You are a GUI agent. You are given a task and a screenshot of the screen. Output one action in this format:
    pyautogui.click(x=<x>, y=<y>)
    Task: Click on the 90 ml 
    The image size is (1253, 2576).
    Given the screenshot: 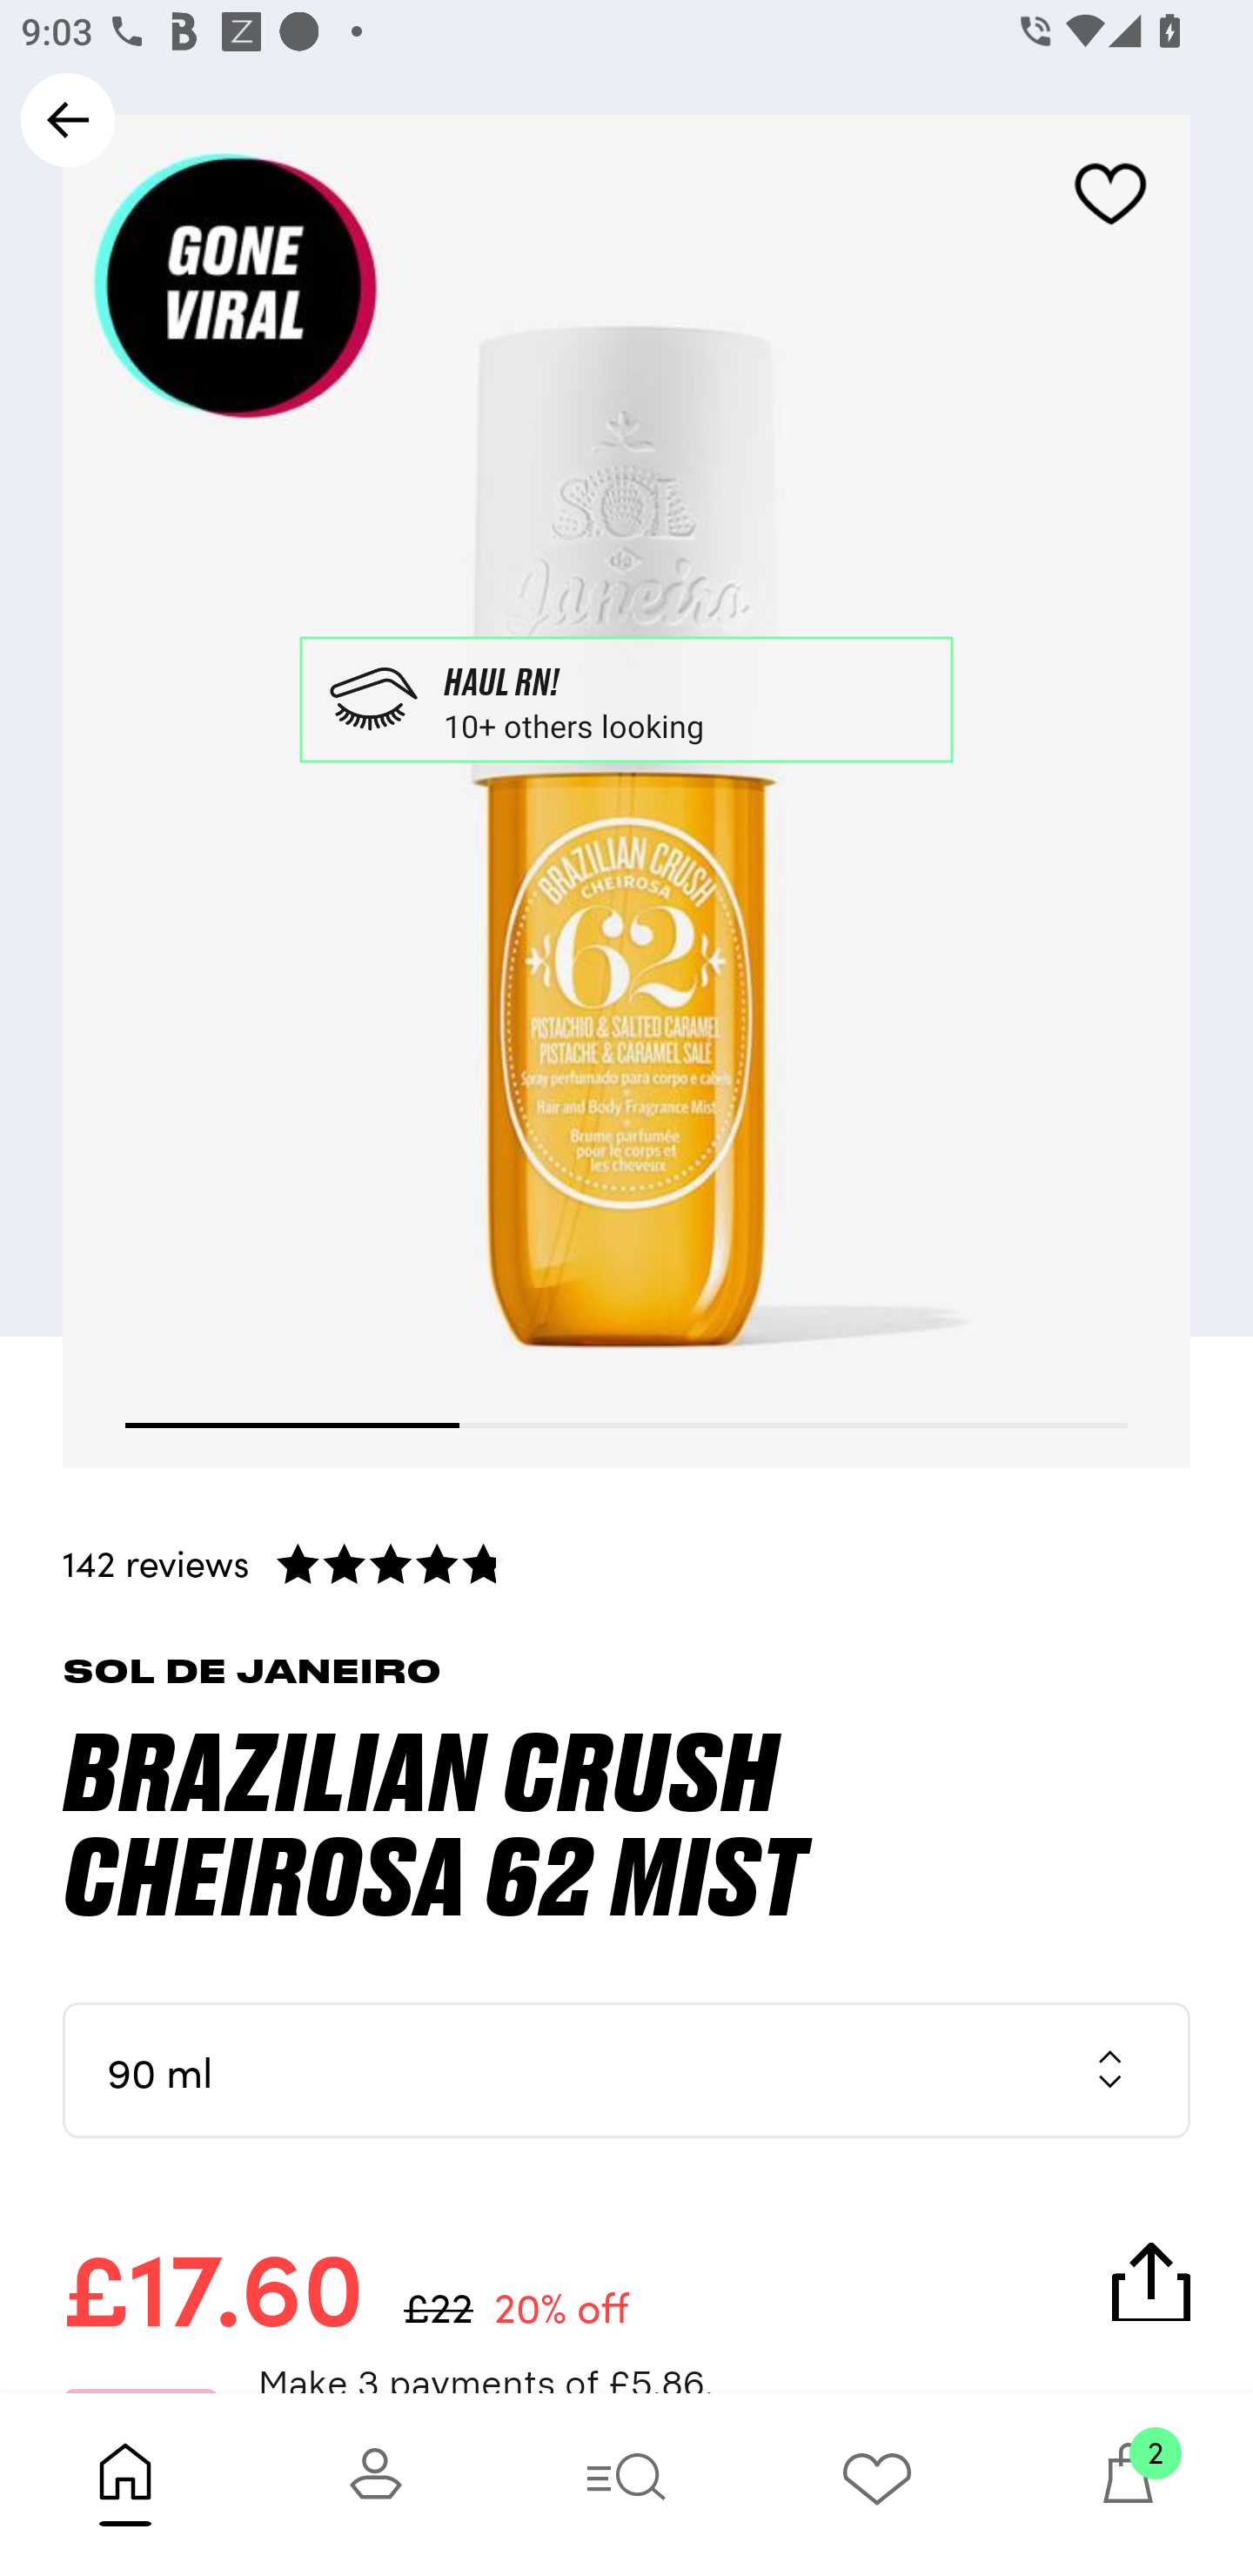 What is the action you would take?
    pyautogui.click(x=626, y=2070)
    